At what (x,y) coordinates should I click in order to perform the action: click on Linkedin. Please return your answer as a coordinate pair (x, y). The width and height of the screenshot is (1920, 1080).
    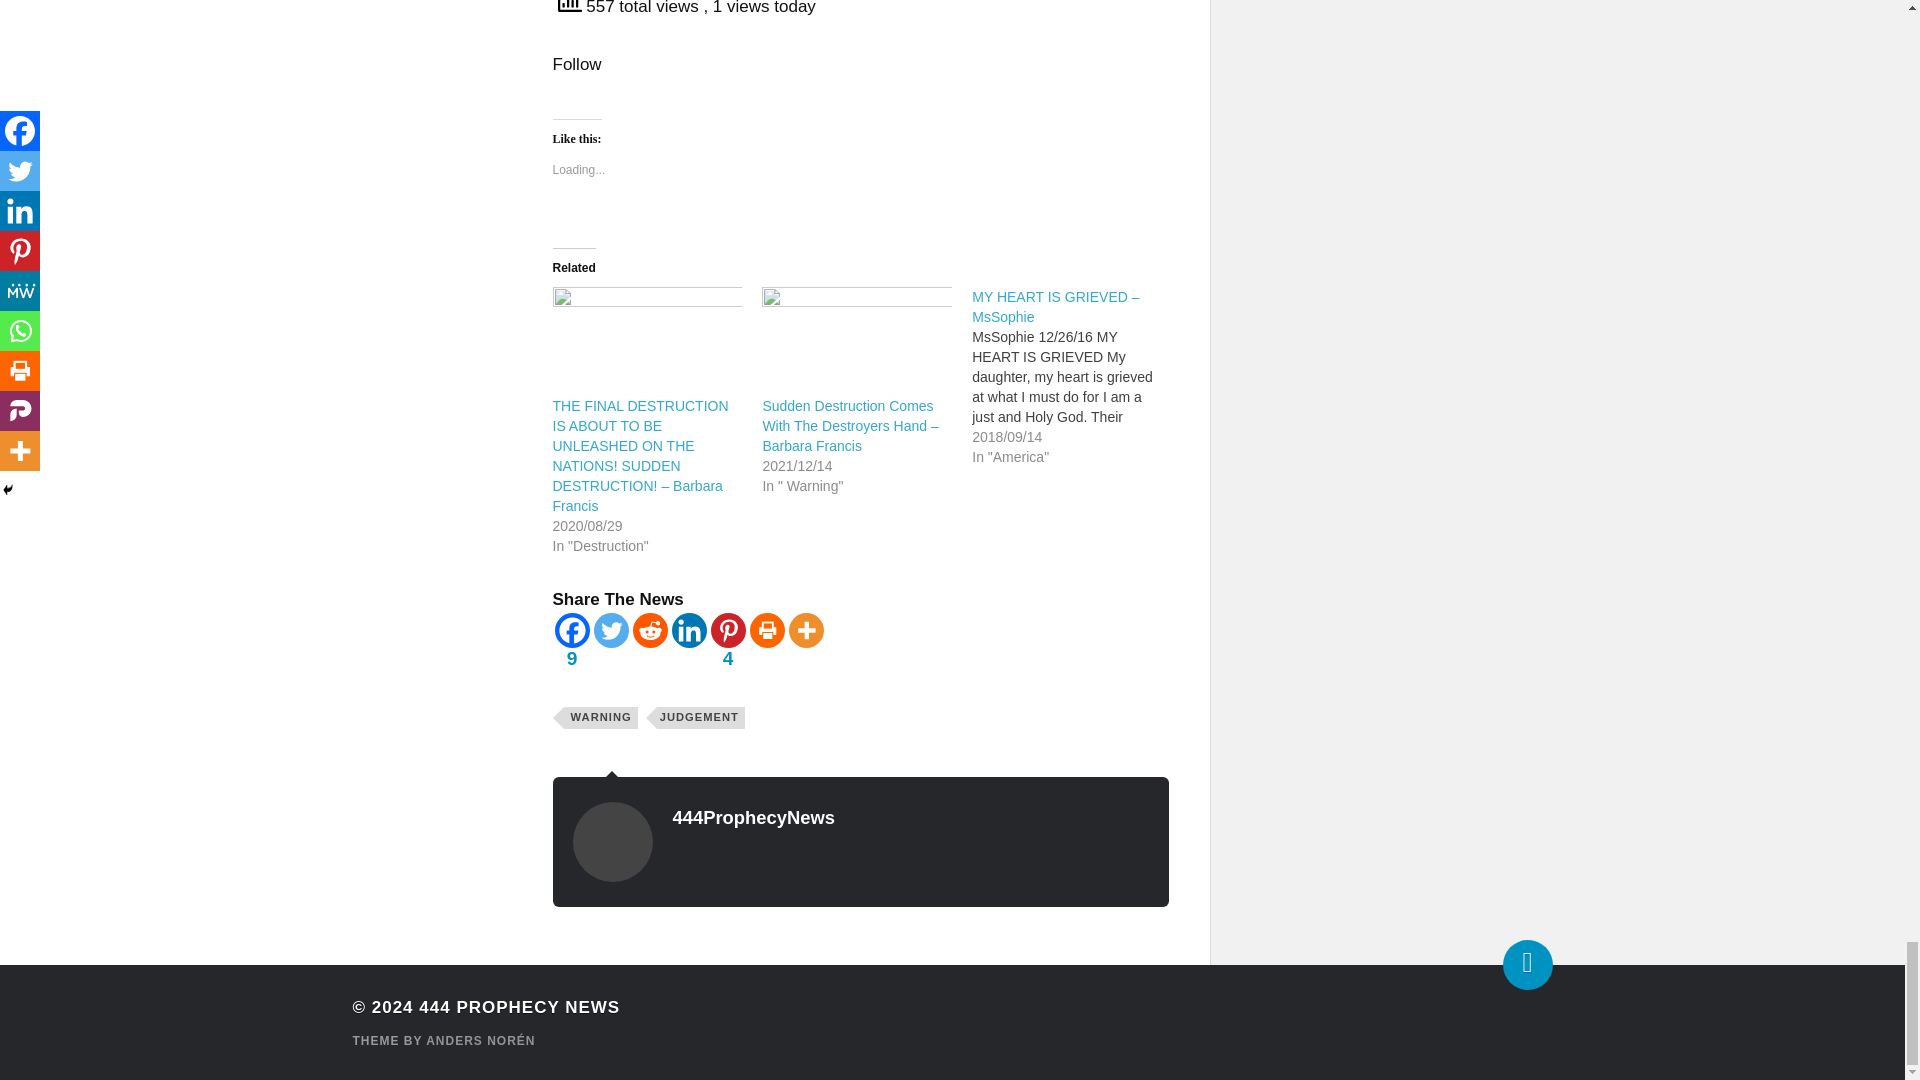
    Looking at the image, I should click on (689, 630).